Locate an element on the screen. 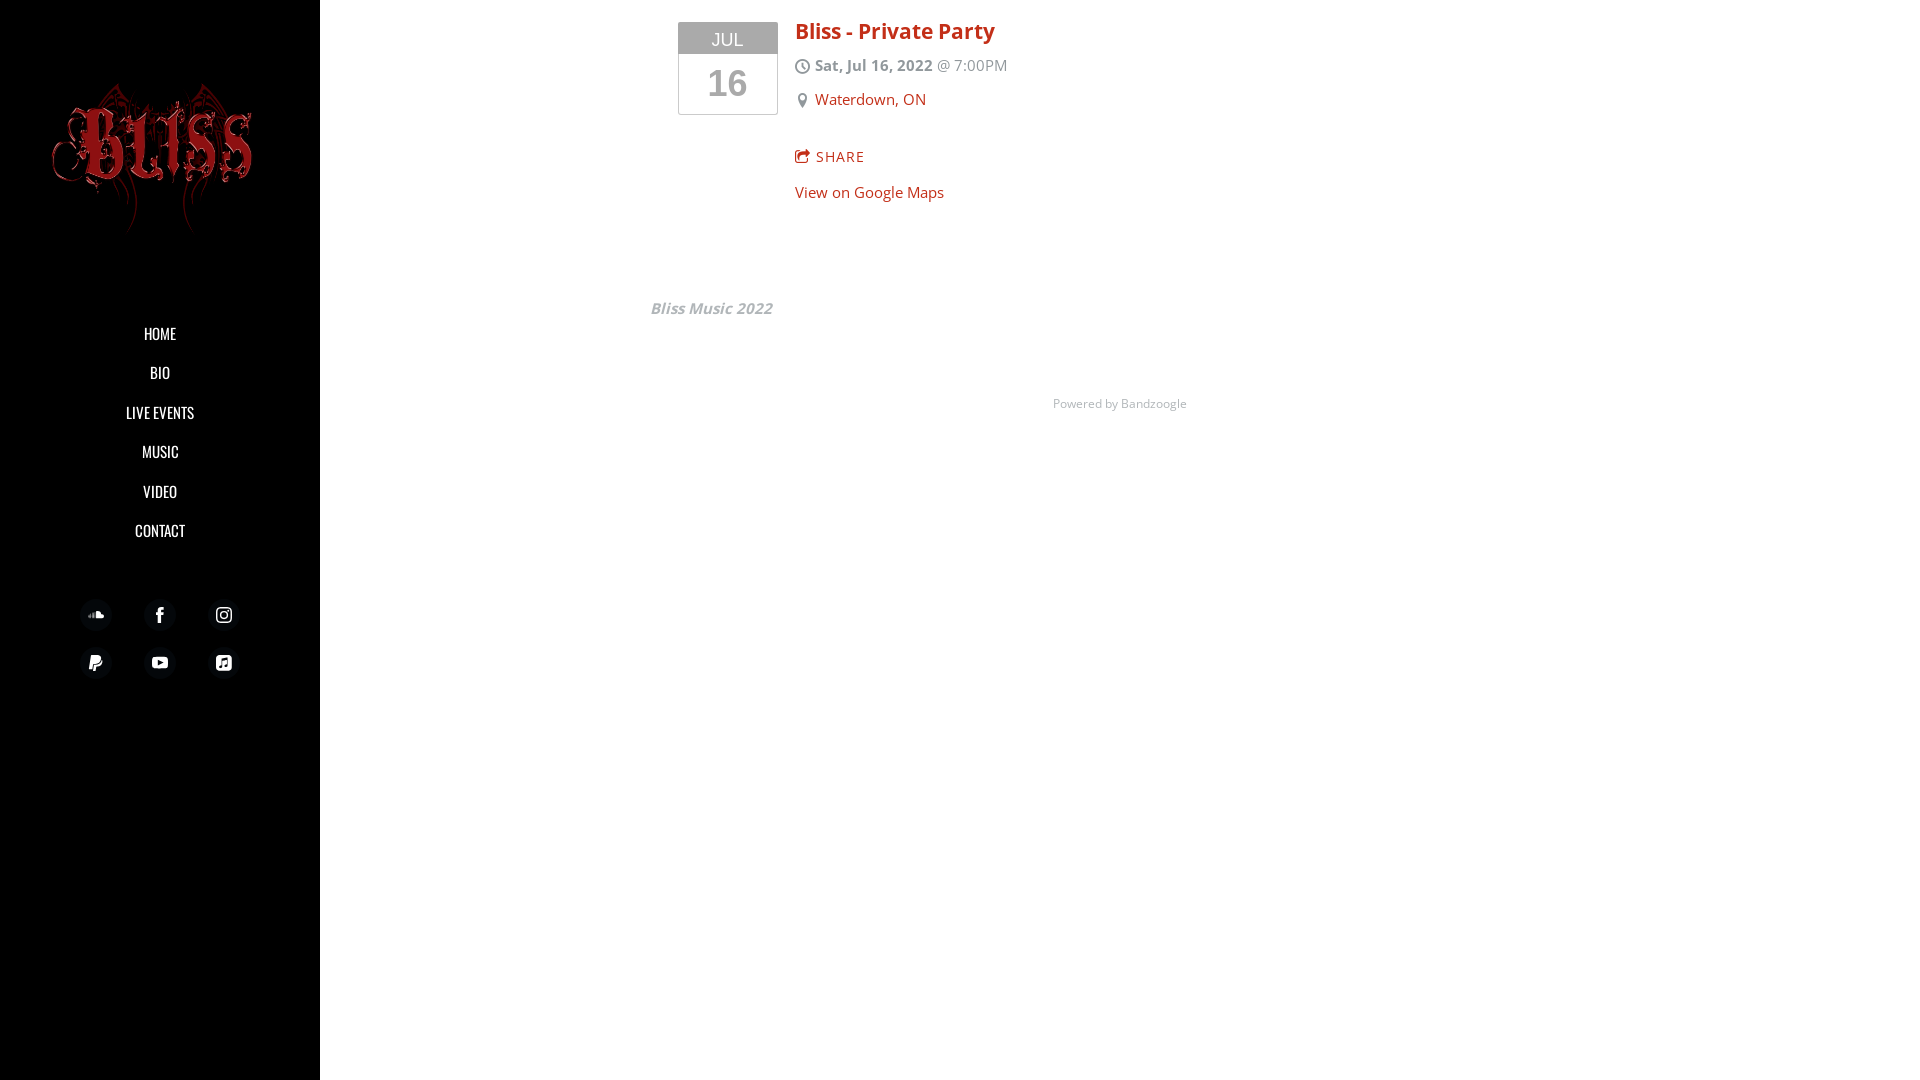 This screenshot has width=1920, height=1080. LIVE EVENTS is located at coordinates (160, 413).